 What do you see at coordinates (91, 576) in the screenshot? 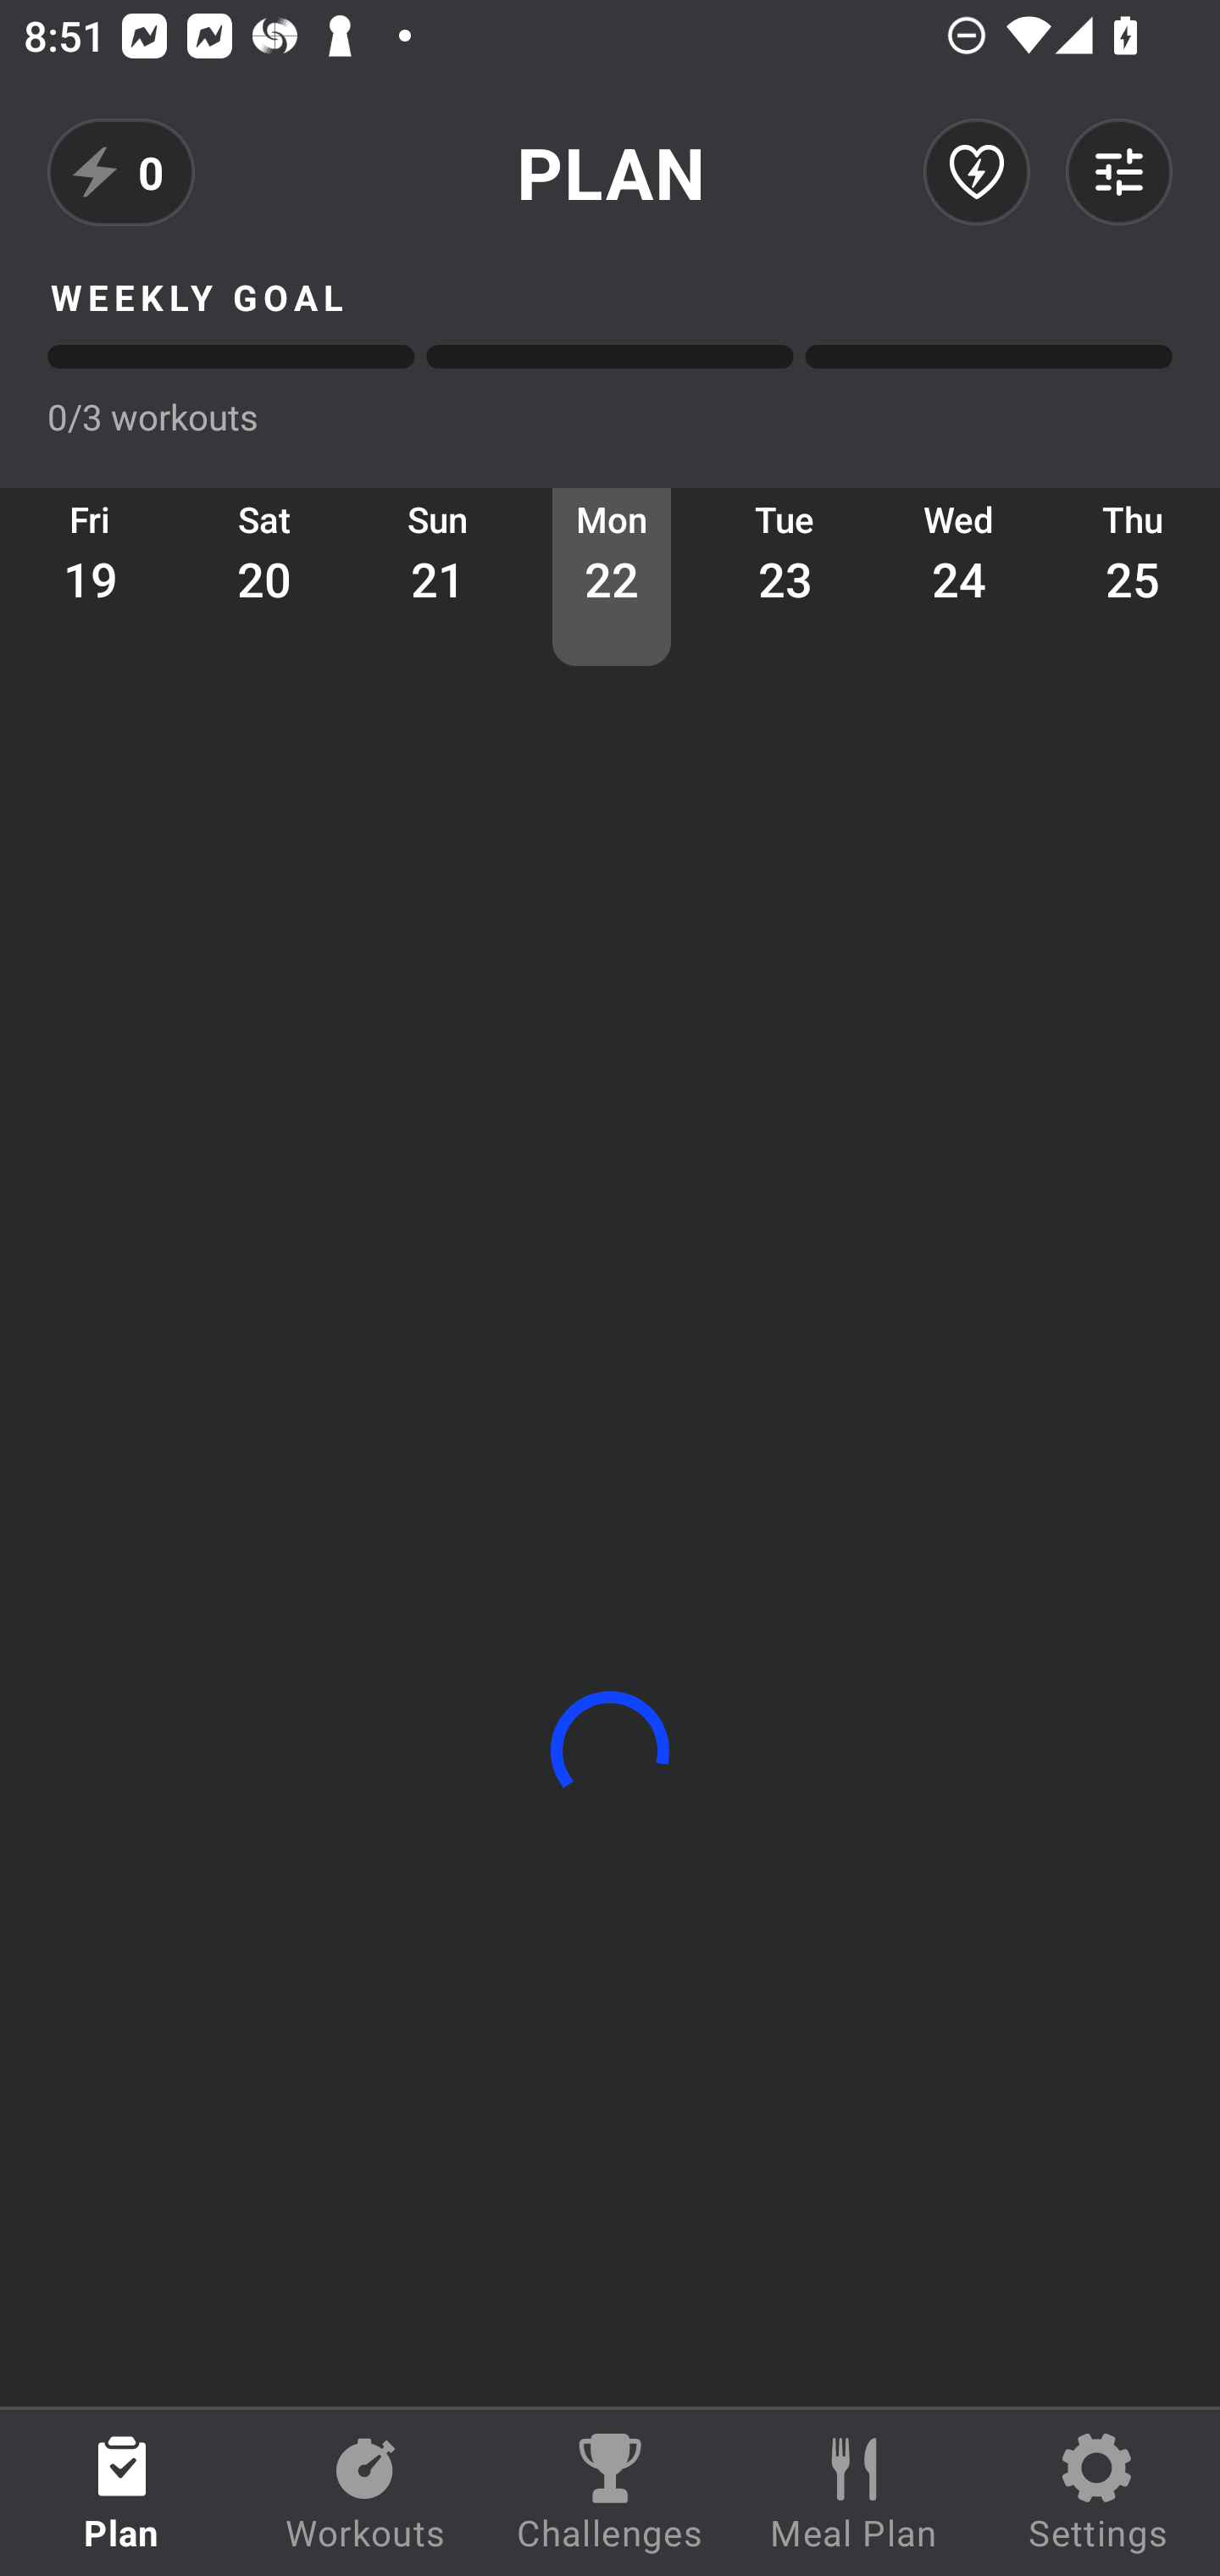
I see `Fri 19` at bounding box center [91, 576].